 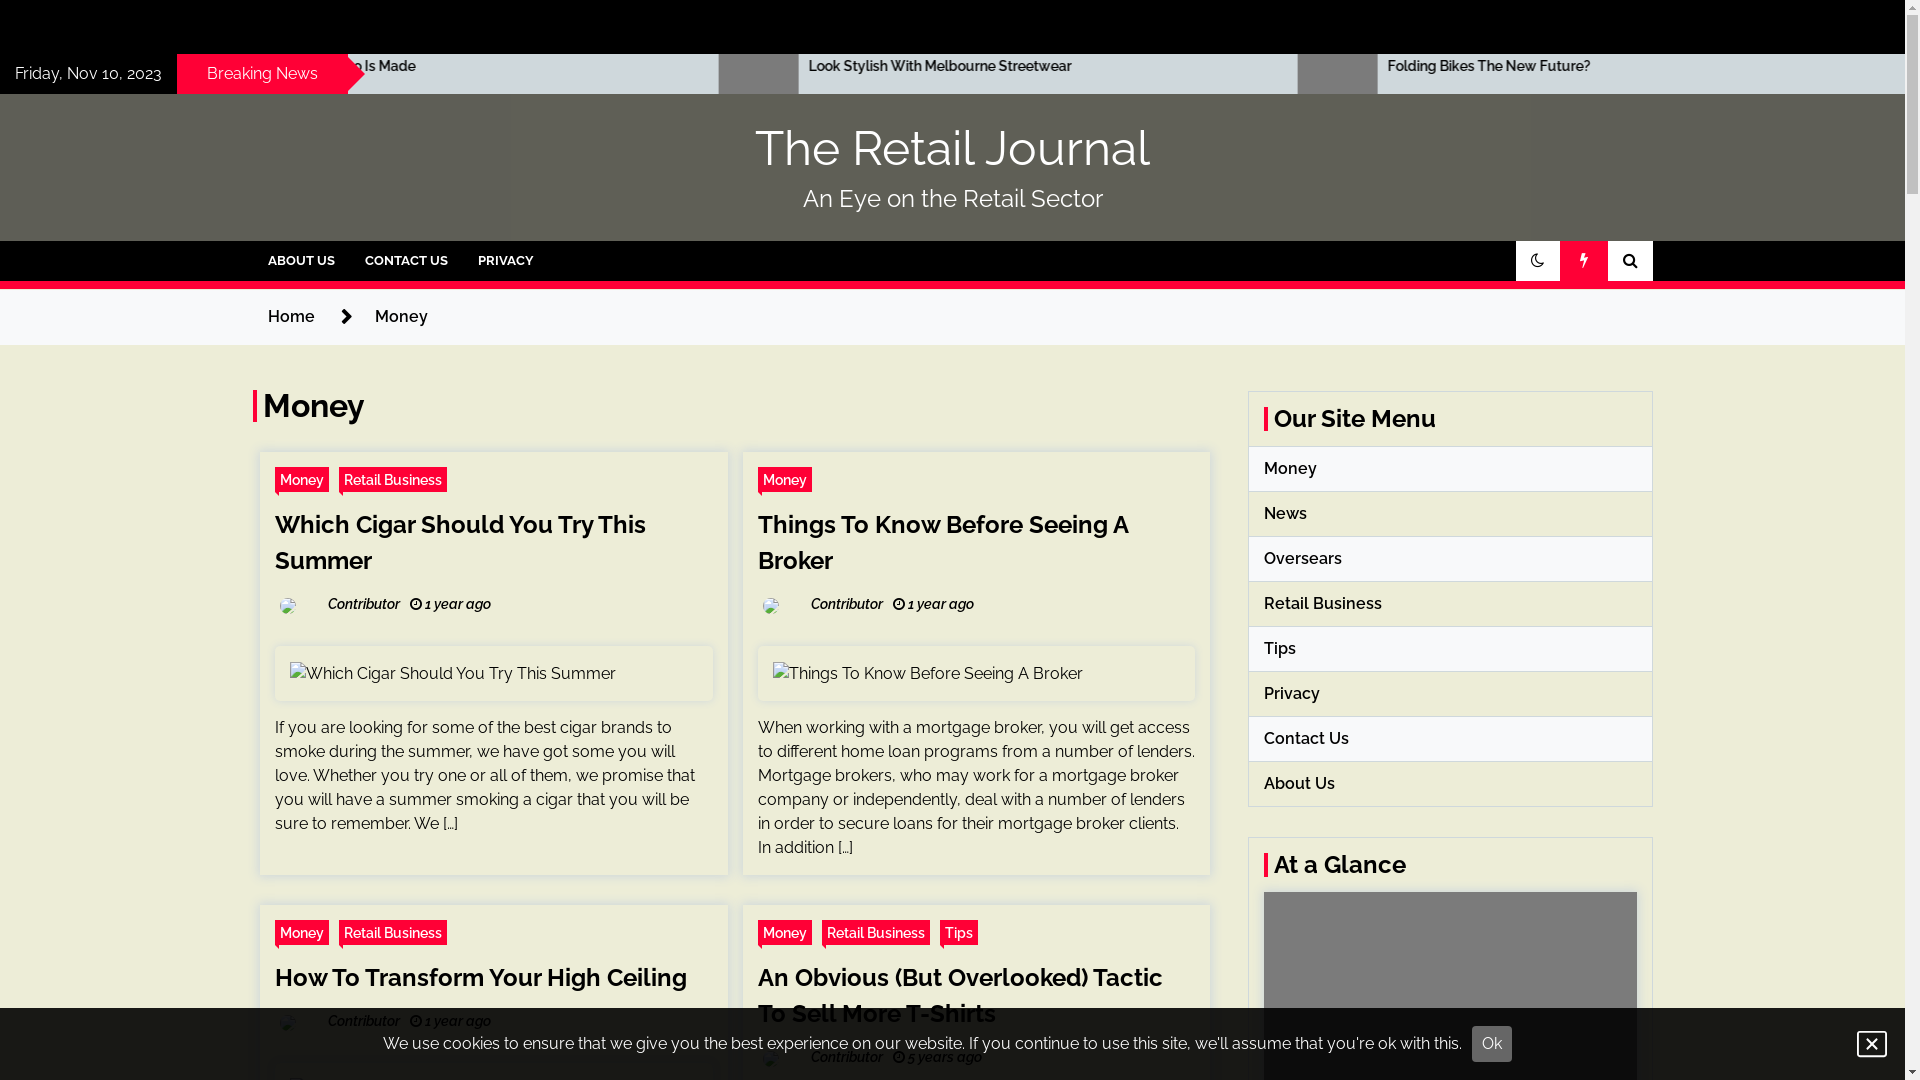 What do you see at coordinates (340, 605) in the screenshot?
I see `Contributor` at bounding box center [340, 605].